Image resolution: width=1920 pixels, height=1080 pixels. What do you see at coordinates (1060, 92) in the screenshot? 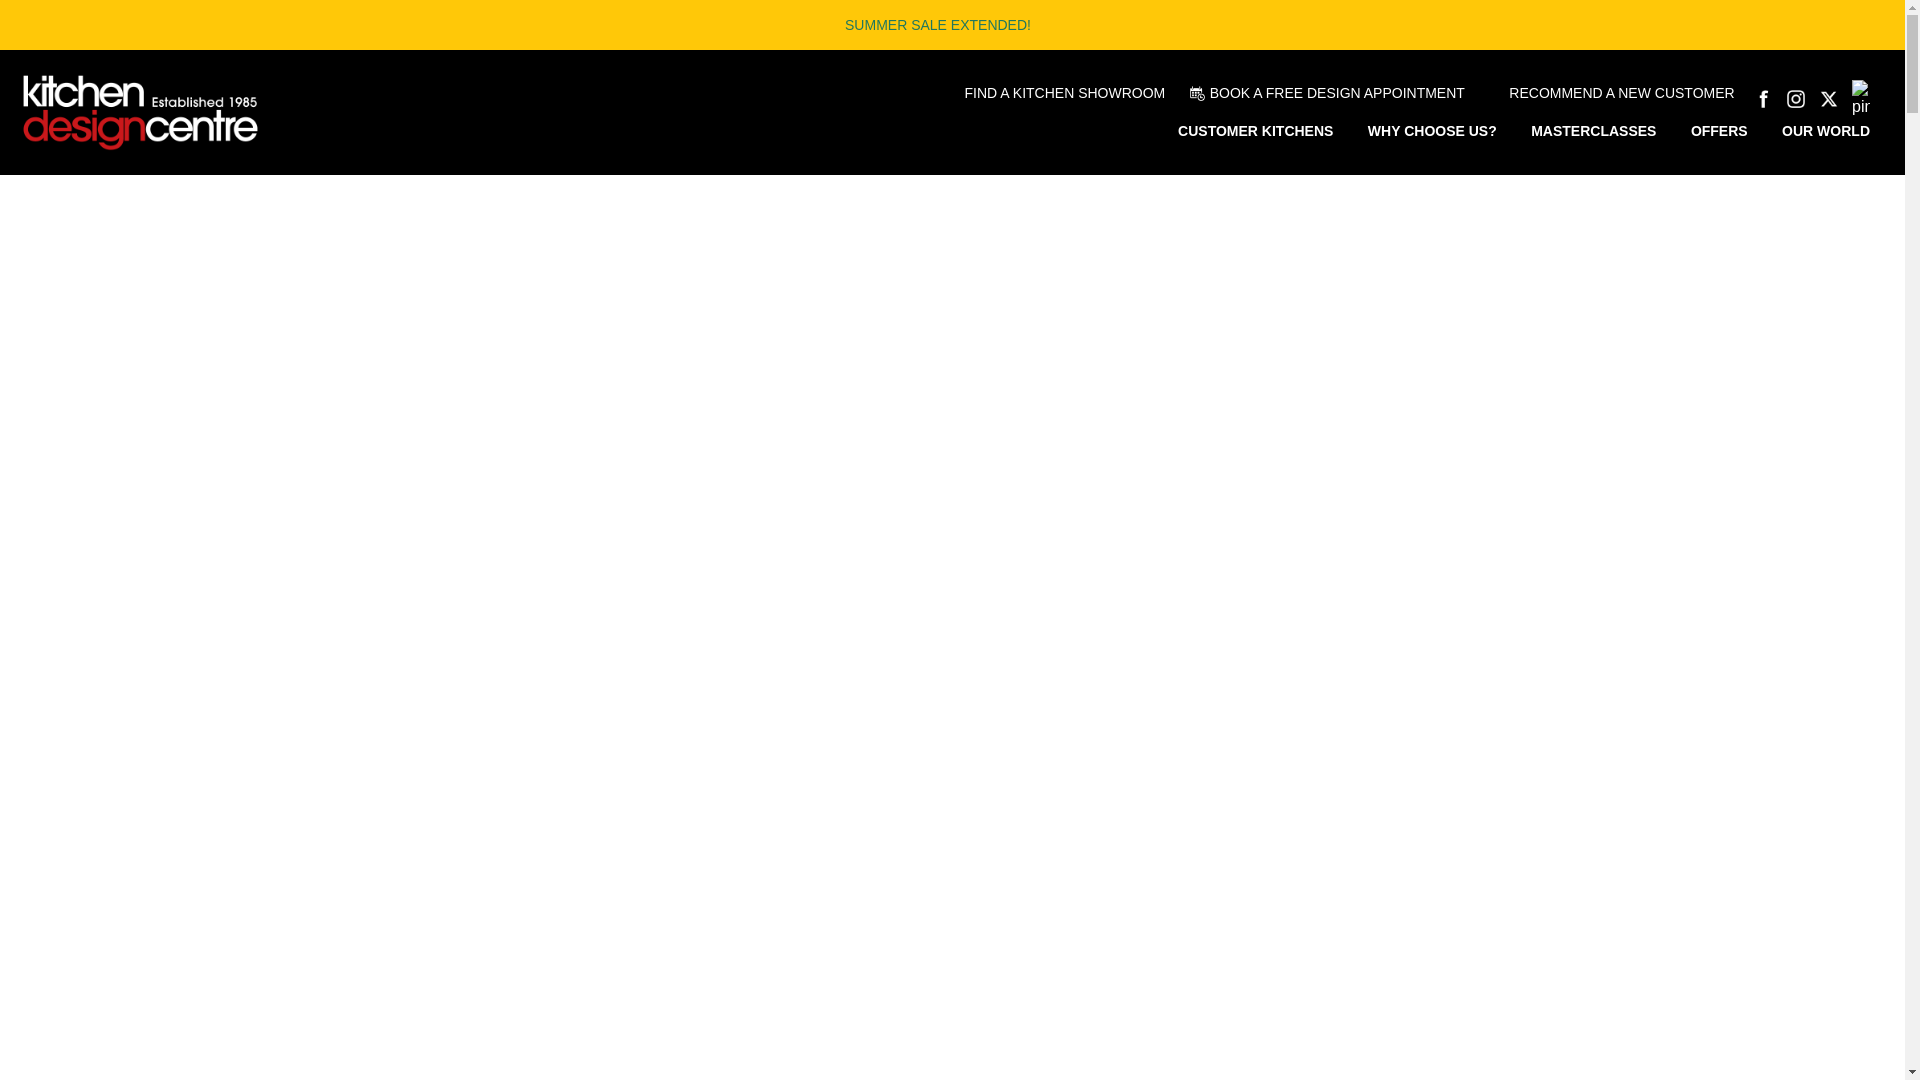
I see `FIND A KITCHEN SHOWROOM` at bounding box center [1060, 92].